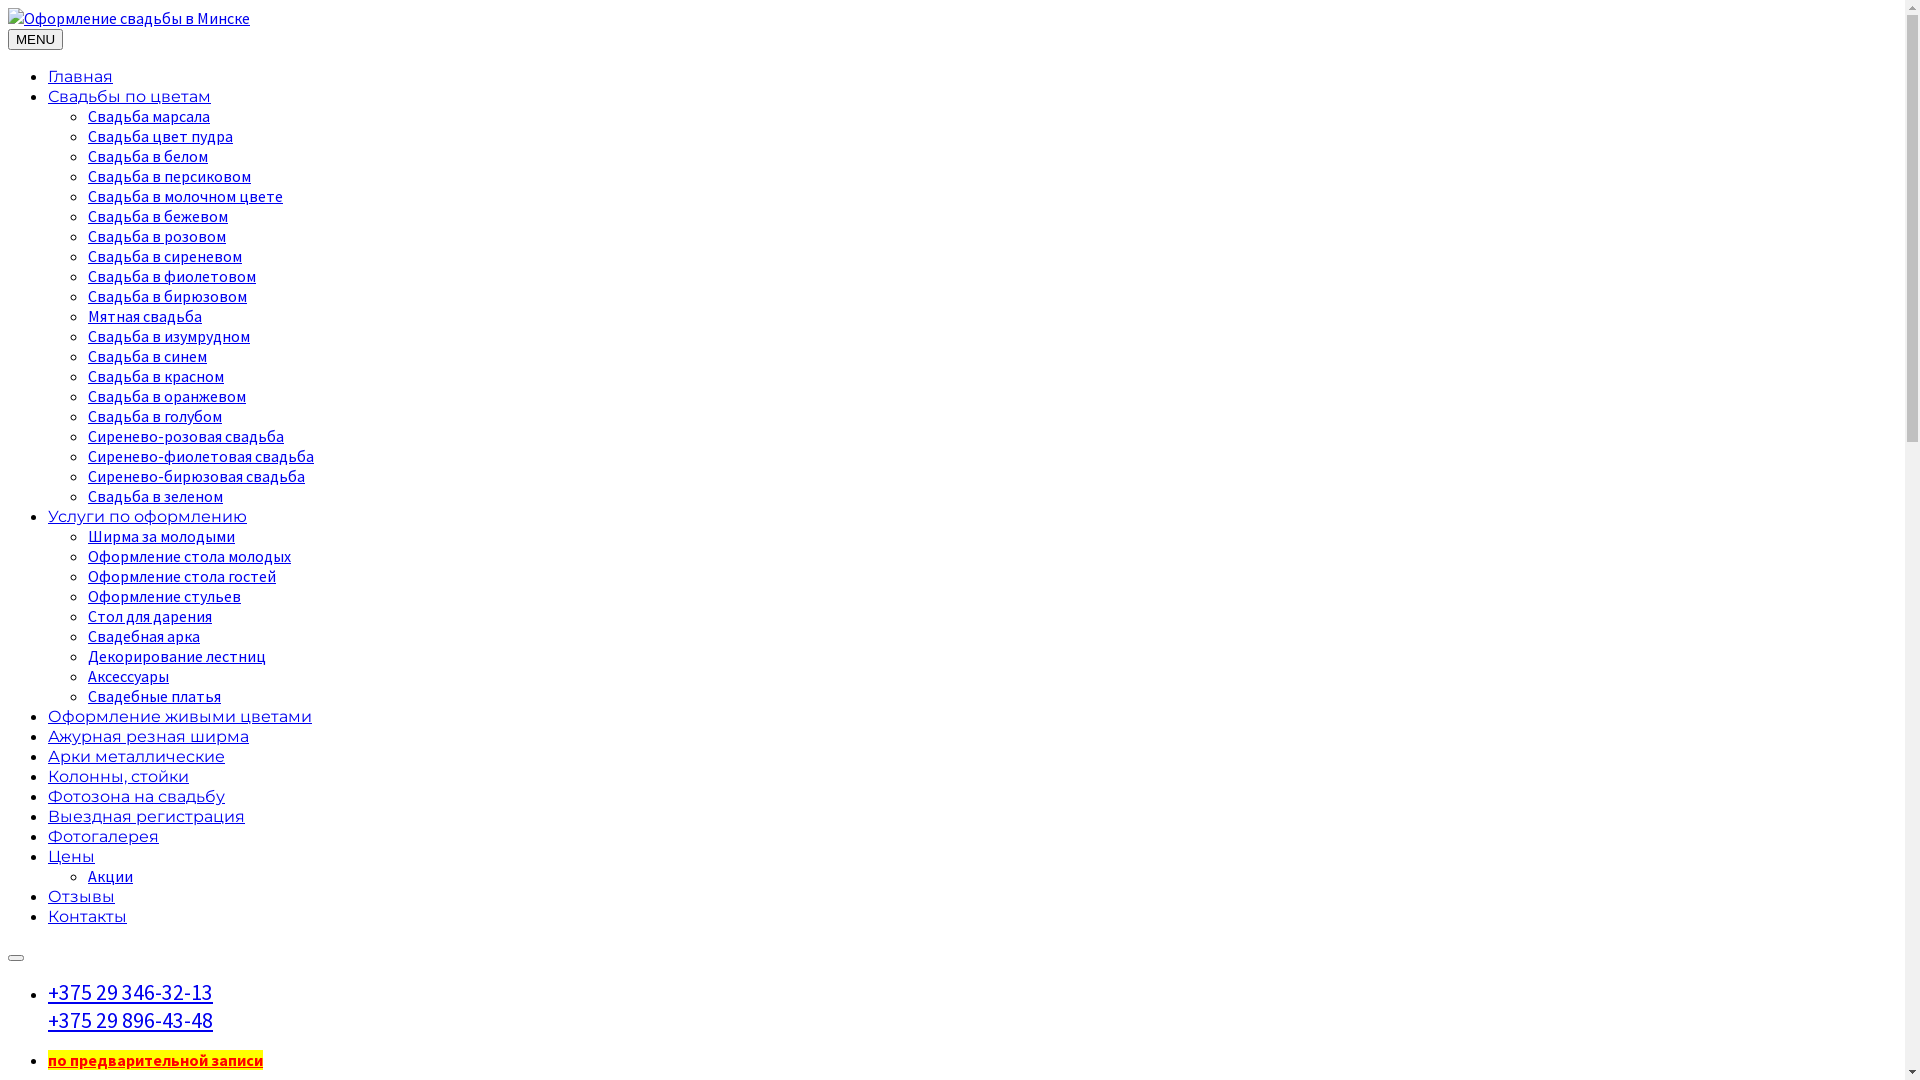 The height and width of the screenshot is (1080, 1920). I want to click on +375 29 896-43-48, so click(130, 1020).